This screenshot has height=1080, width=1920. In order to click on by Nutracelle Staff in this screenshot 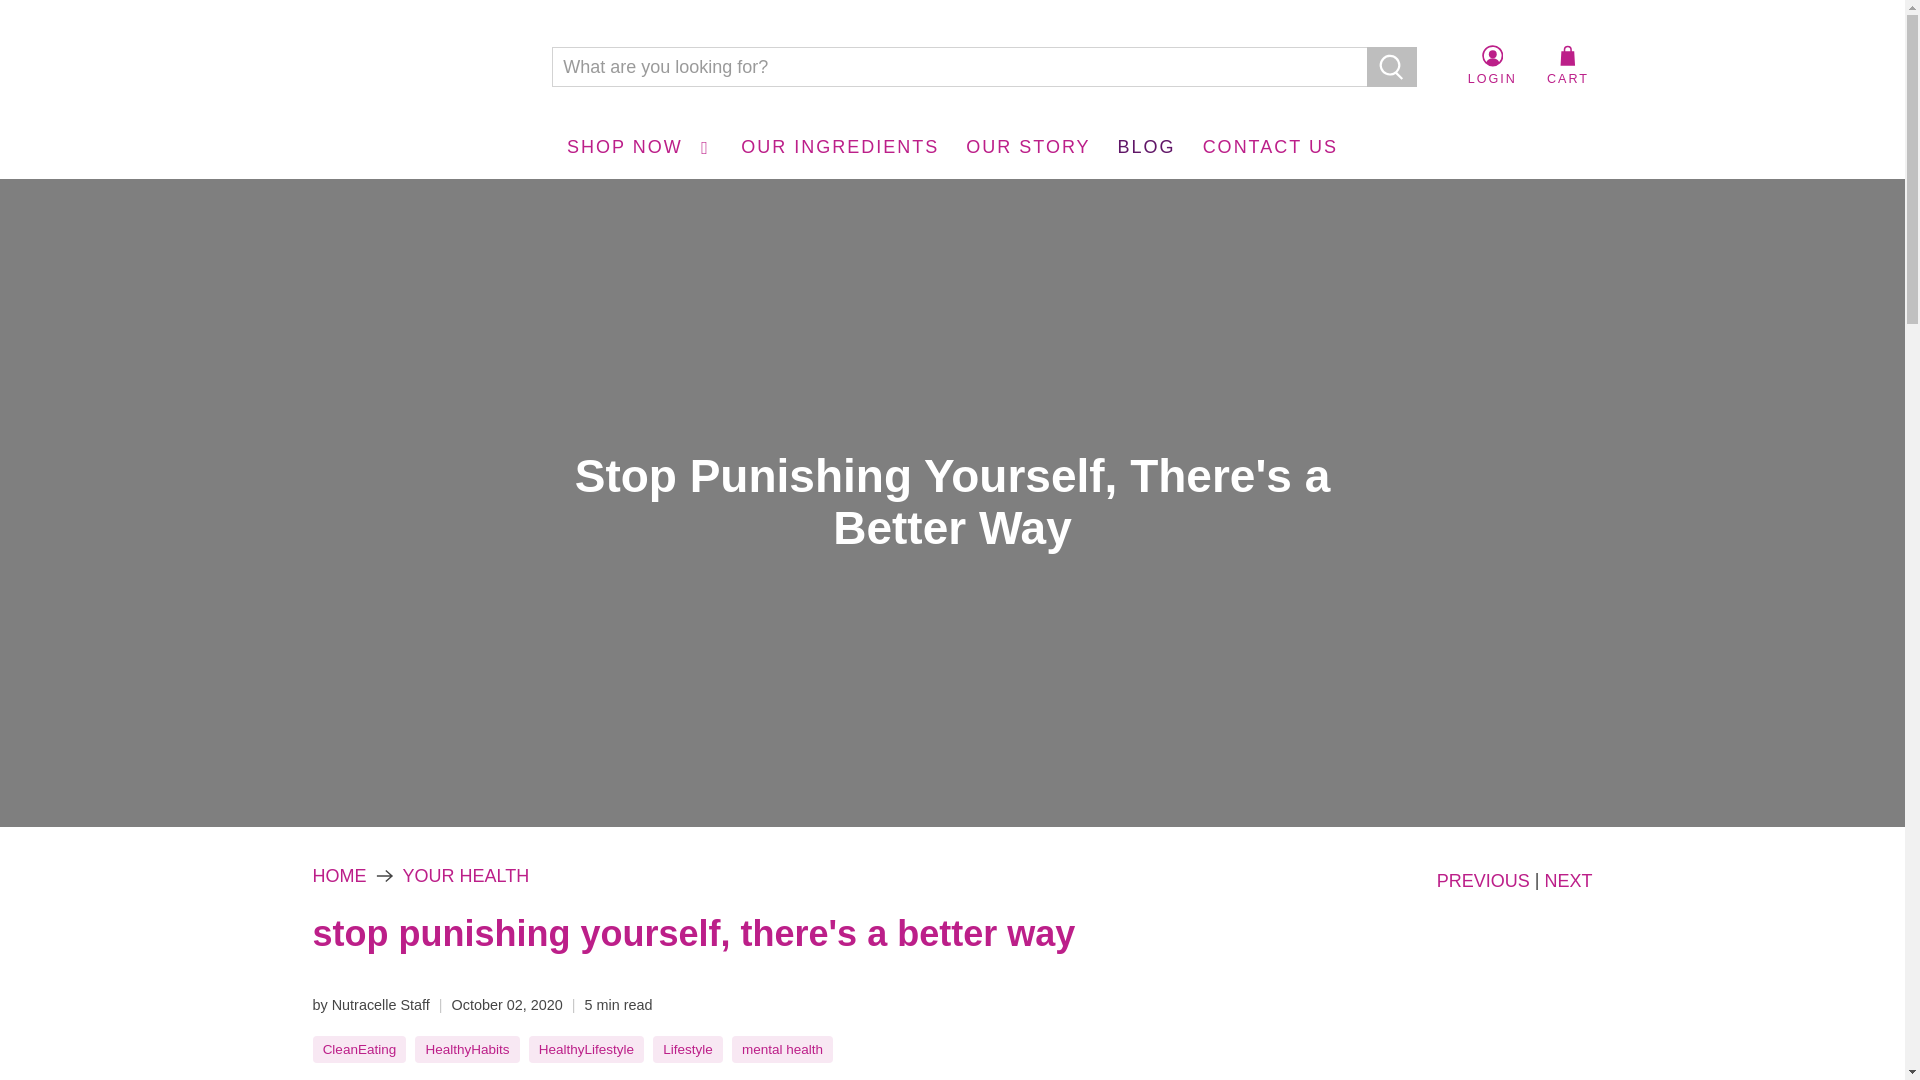, I will do `click(370, 1004)`.